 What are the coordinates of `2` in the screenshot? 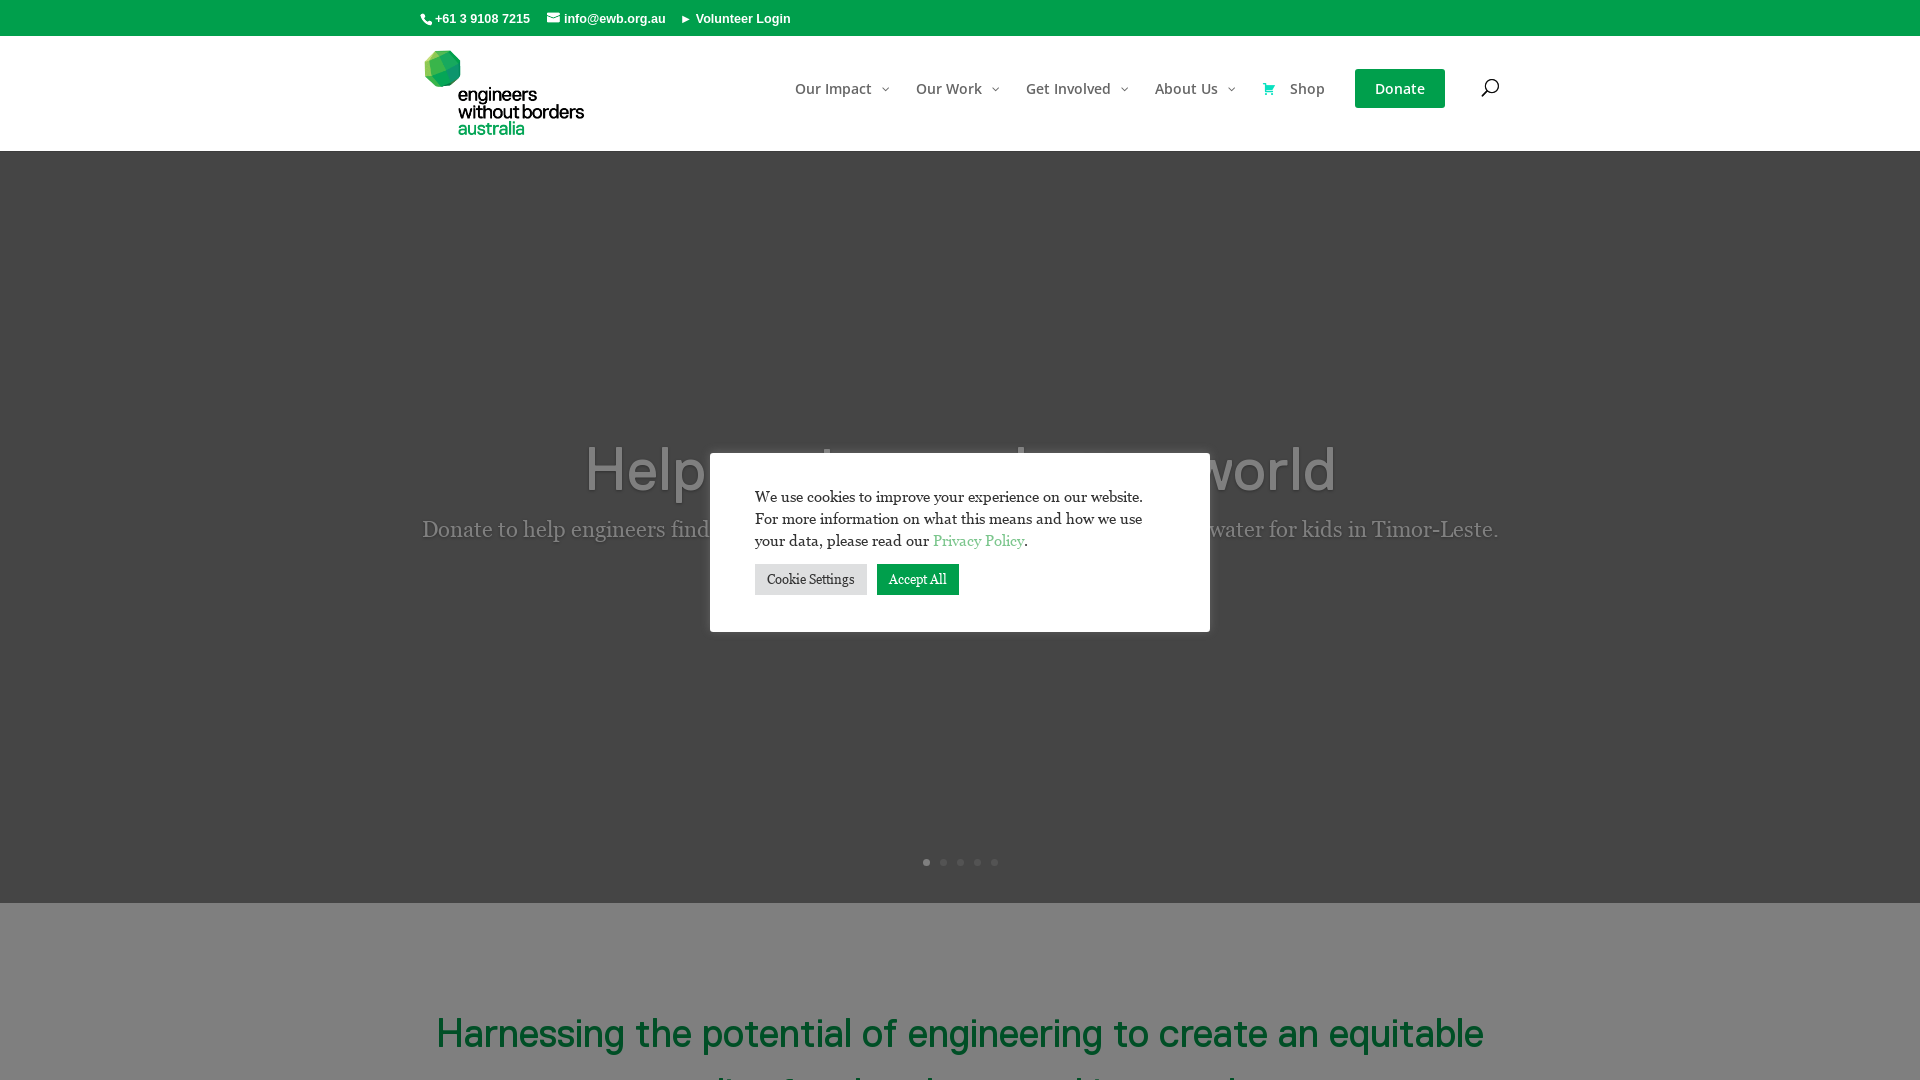 It's located at (944, 862).